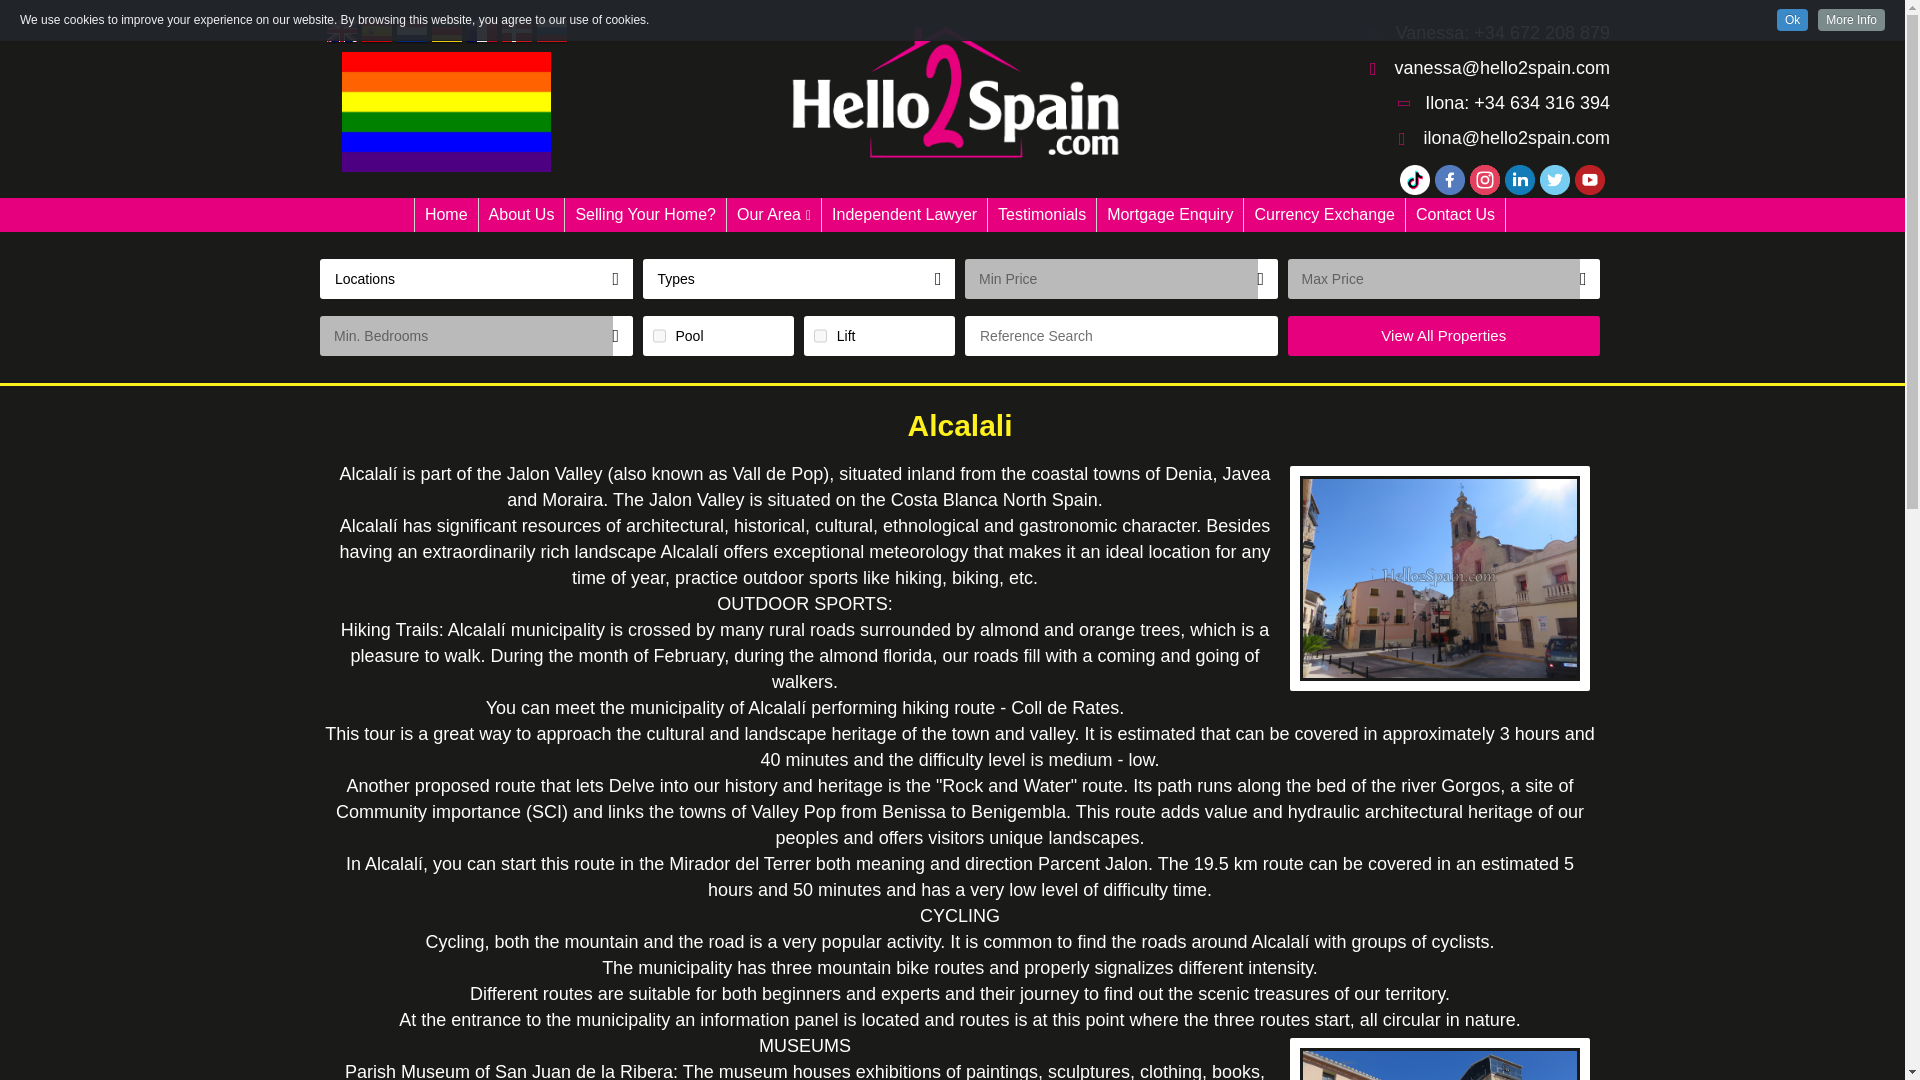 This screenshot has width=1920, height=1080. What do you see at coordinates (446, 31) in the screenshot?
I see `German` at bounding box center [446, 31].